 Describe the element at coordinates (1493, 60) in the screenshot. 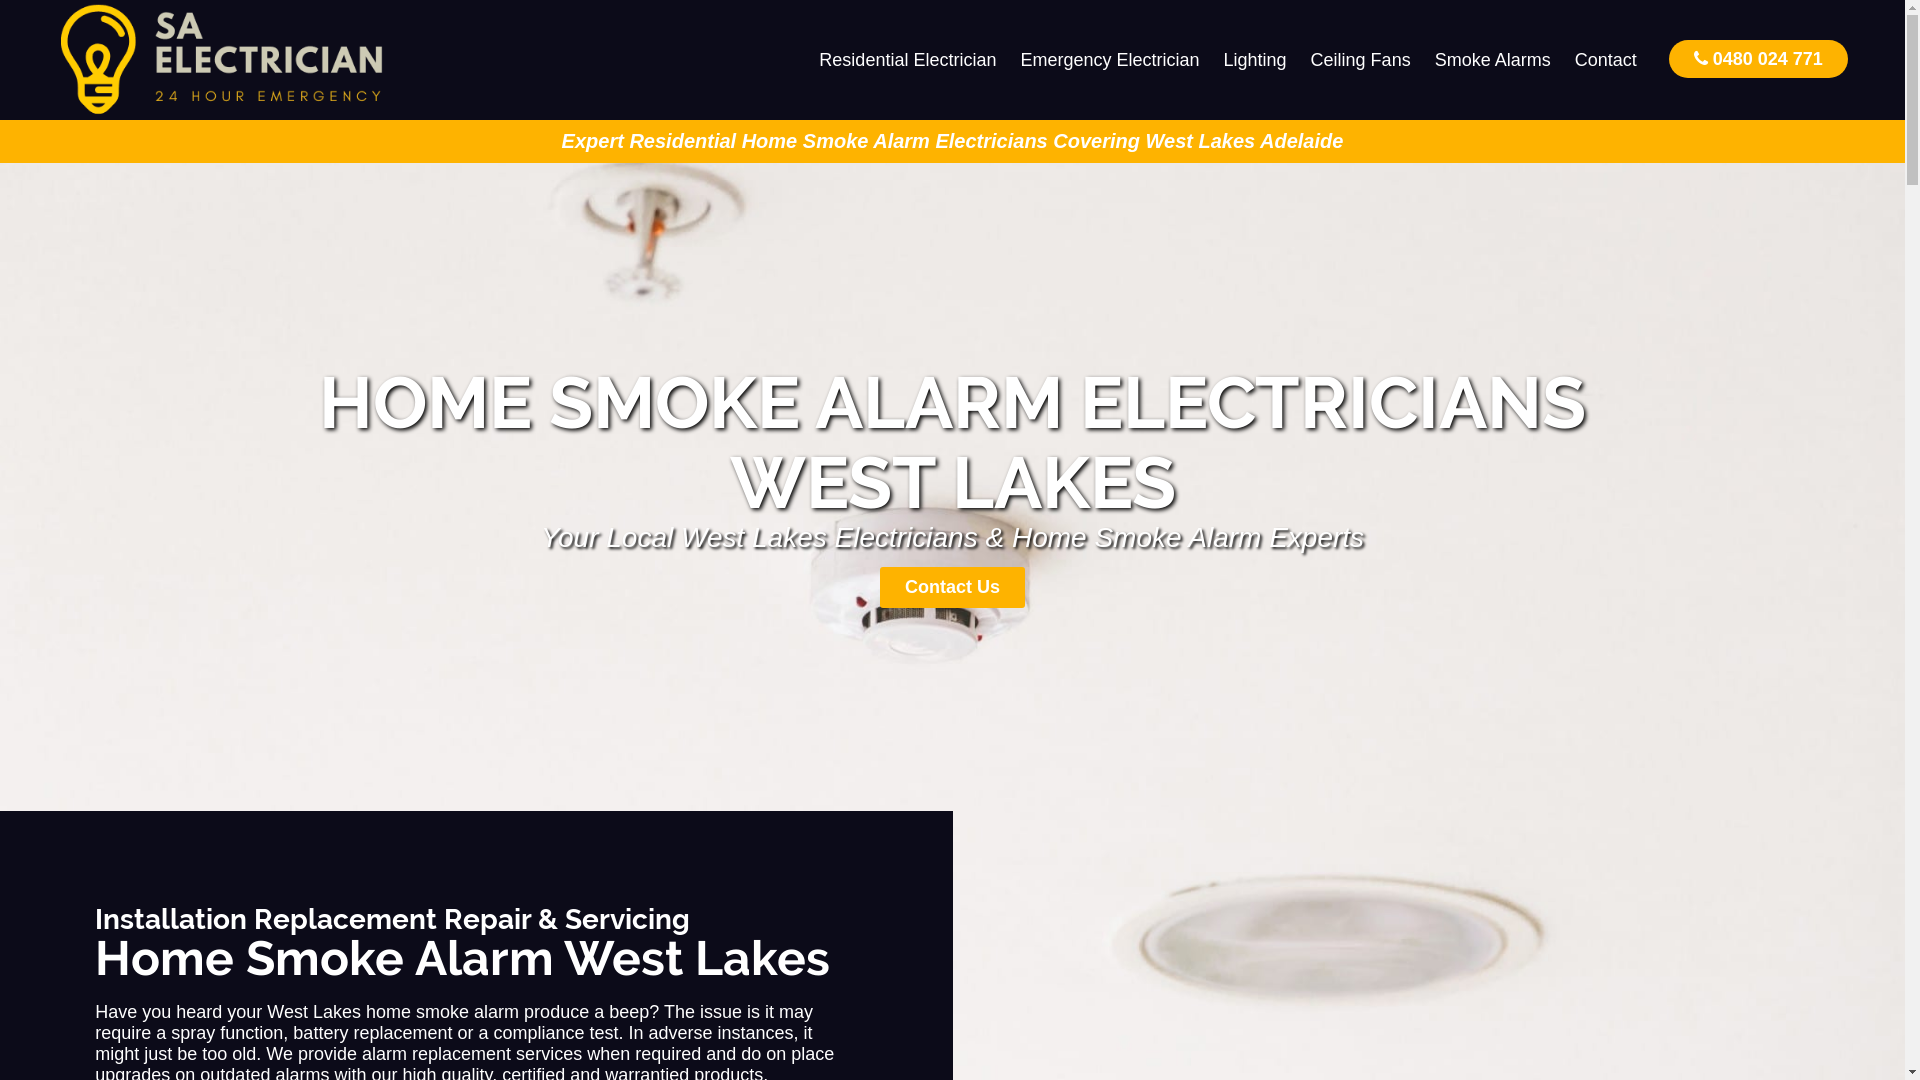

I see `Smoke Alarms` at that location.